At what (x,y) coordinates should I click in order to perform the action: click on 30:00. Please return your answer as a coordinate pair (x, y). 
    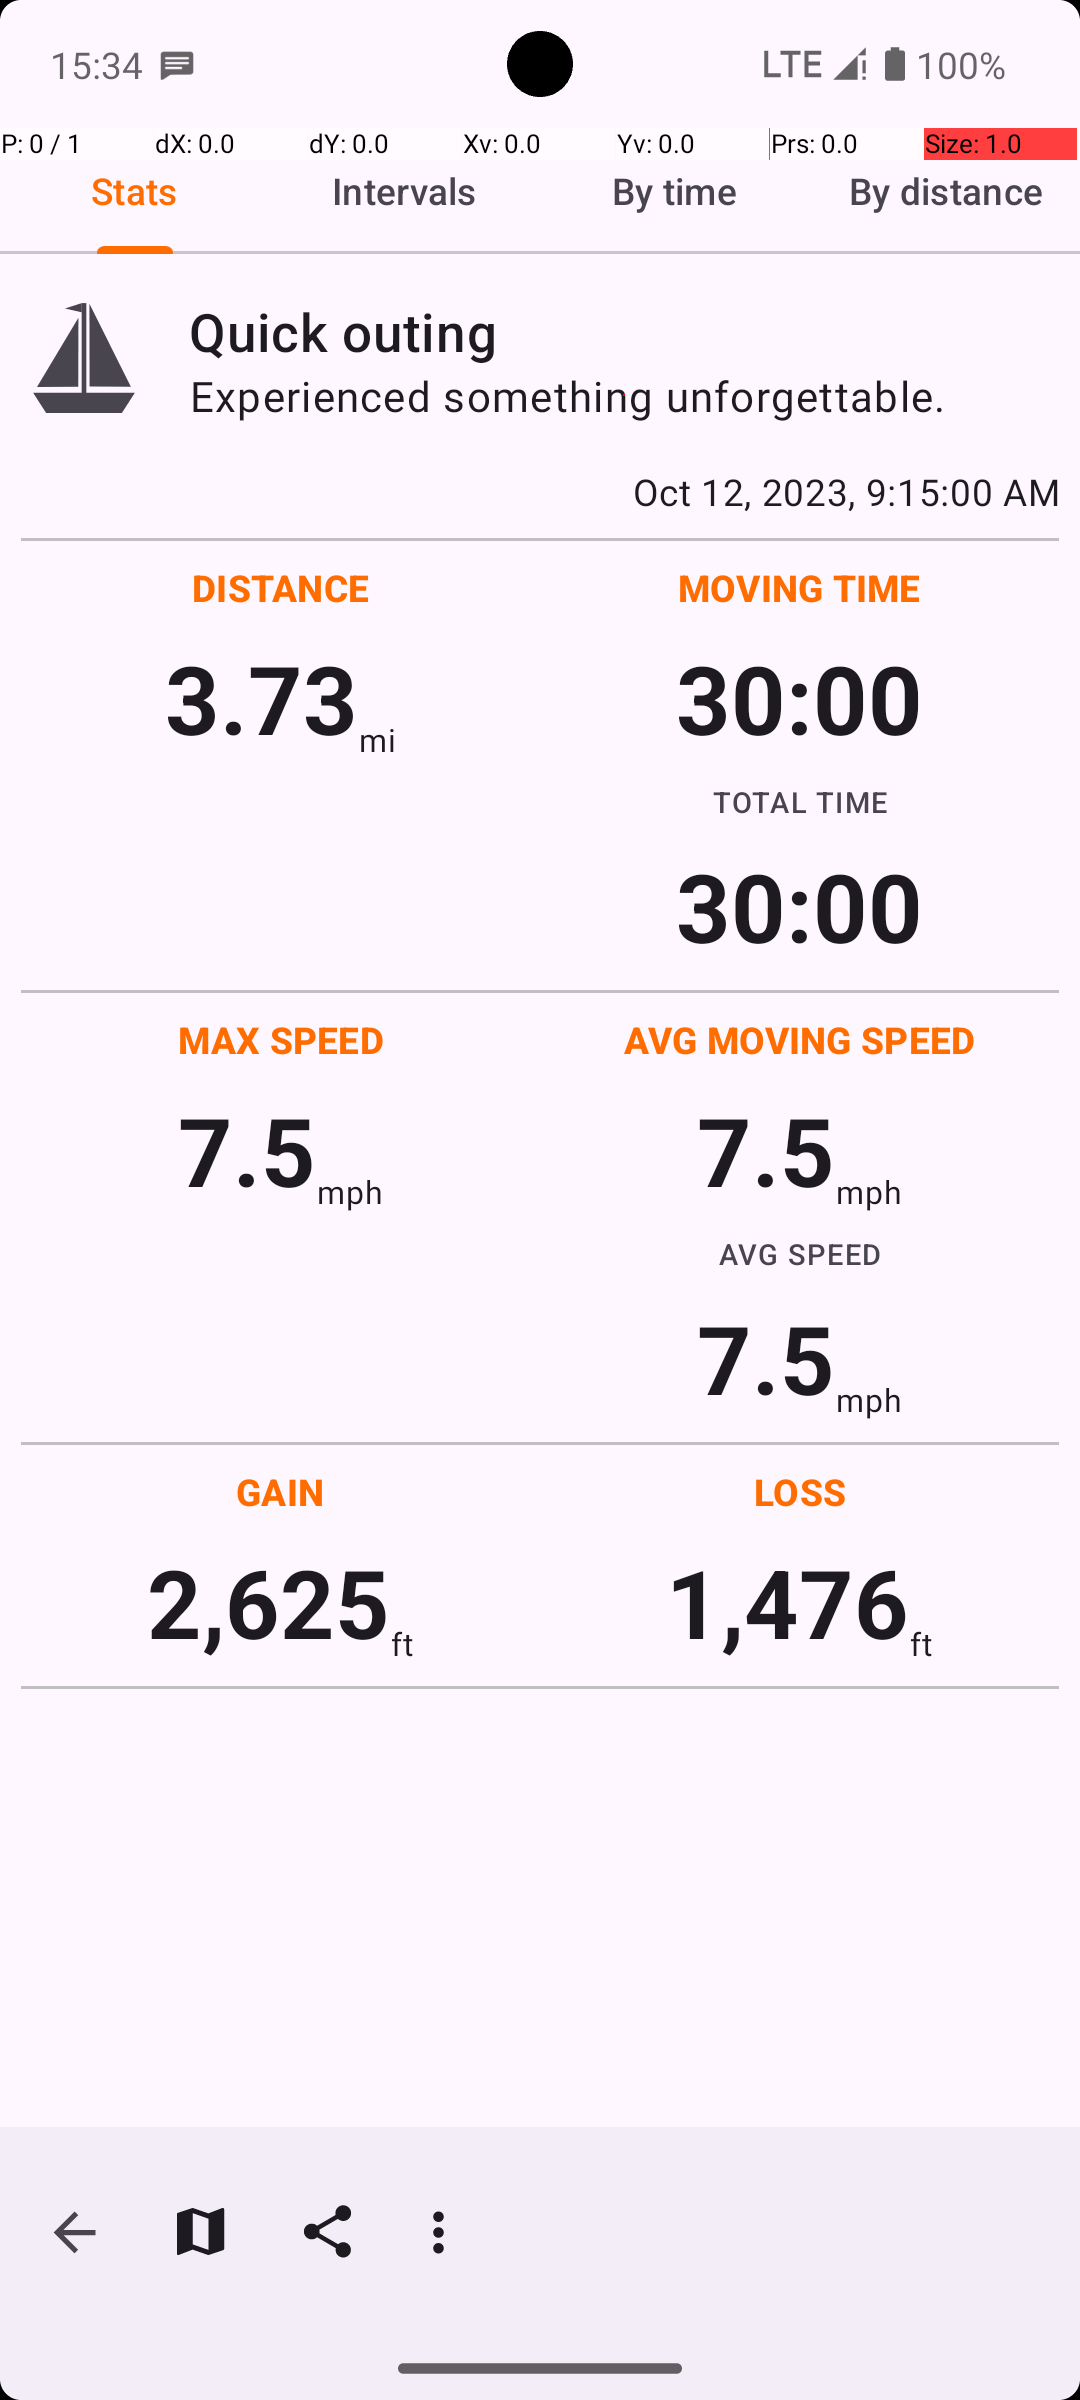
    Looking at the image, I should click on (800, 698).